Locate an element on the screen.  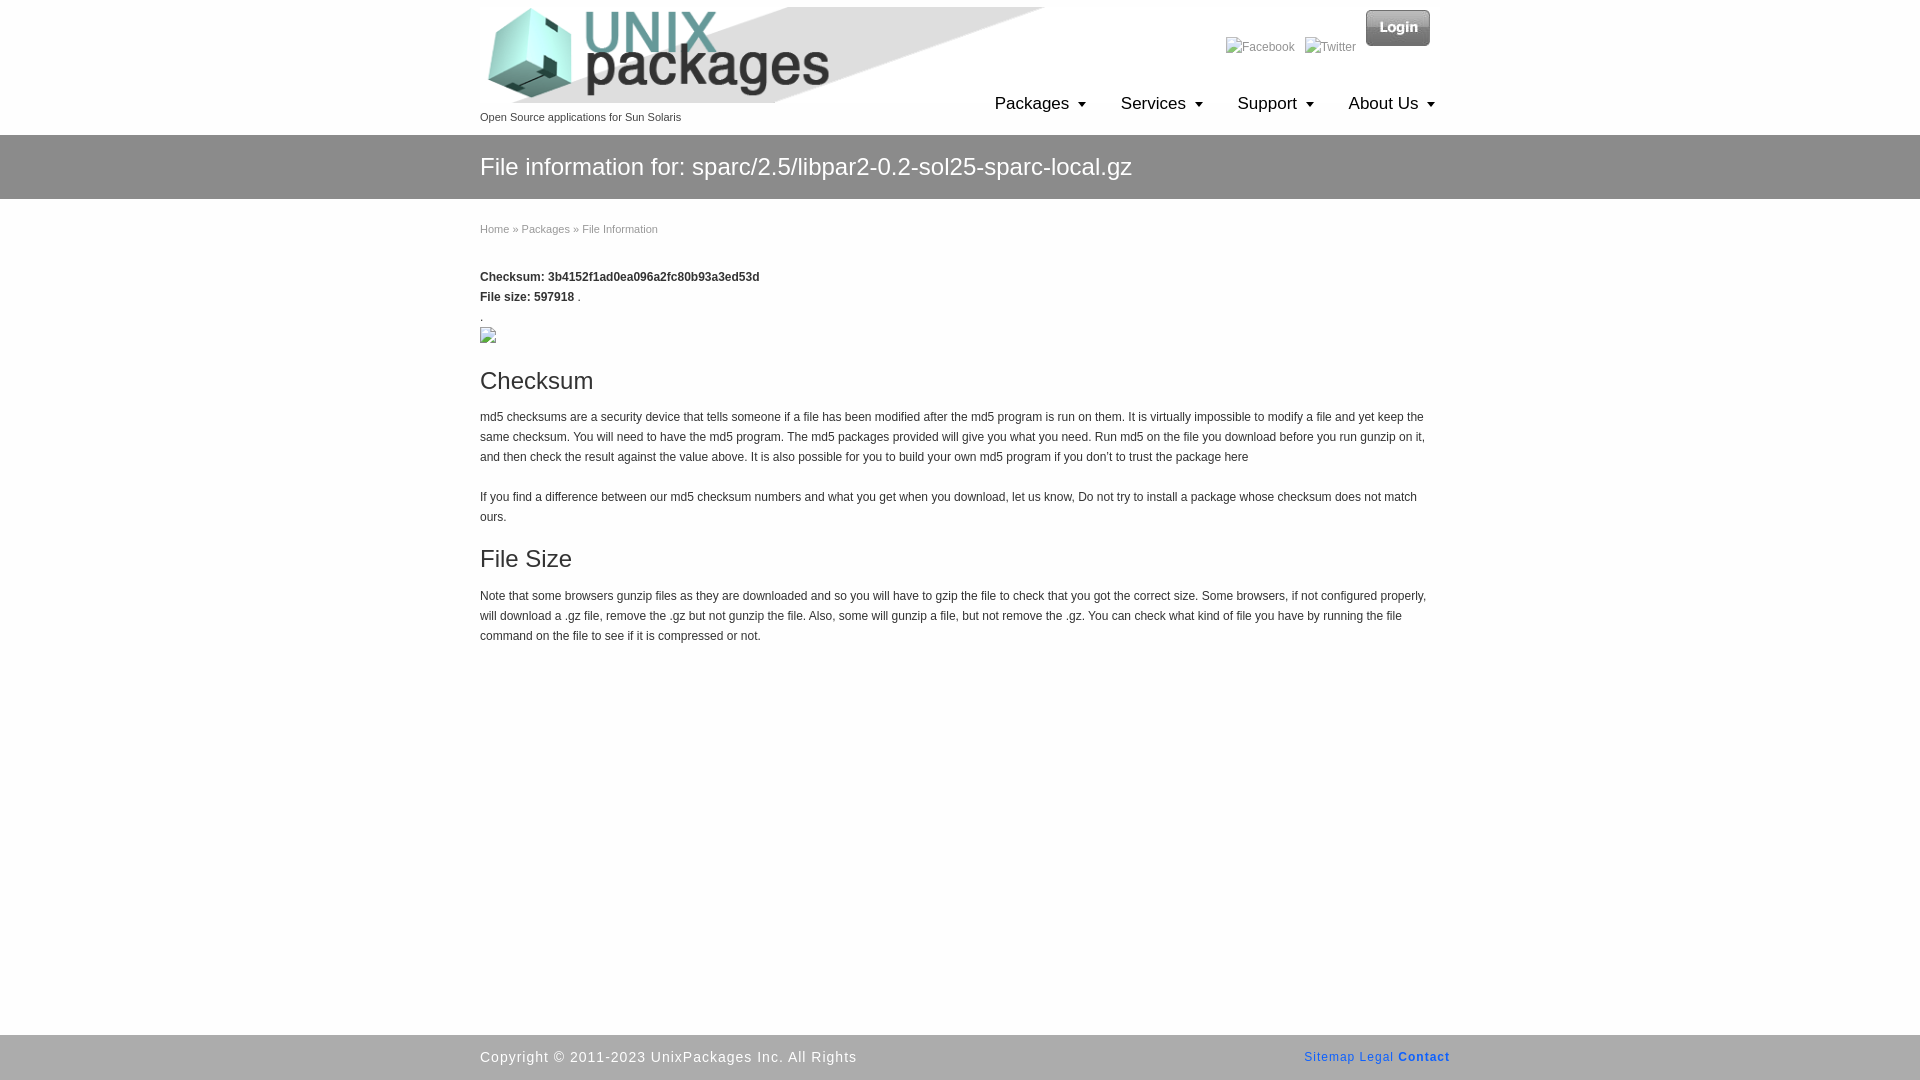
Contact is located at coordinates (1423, 1056).